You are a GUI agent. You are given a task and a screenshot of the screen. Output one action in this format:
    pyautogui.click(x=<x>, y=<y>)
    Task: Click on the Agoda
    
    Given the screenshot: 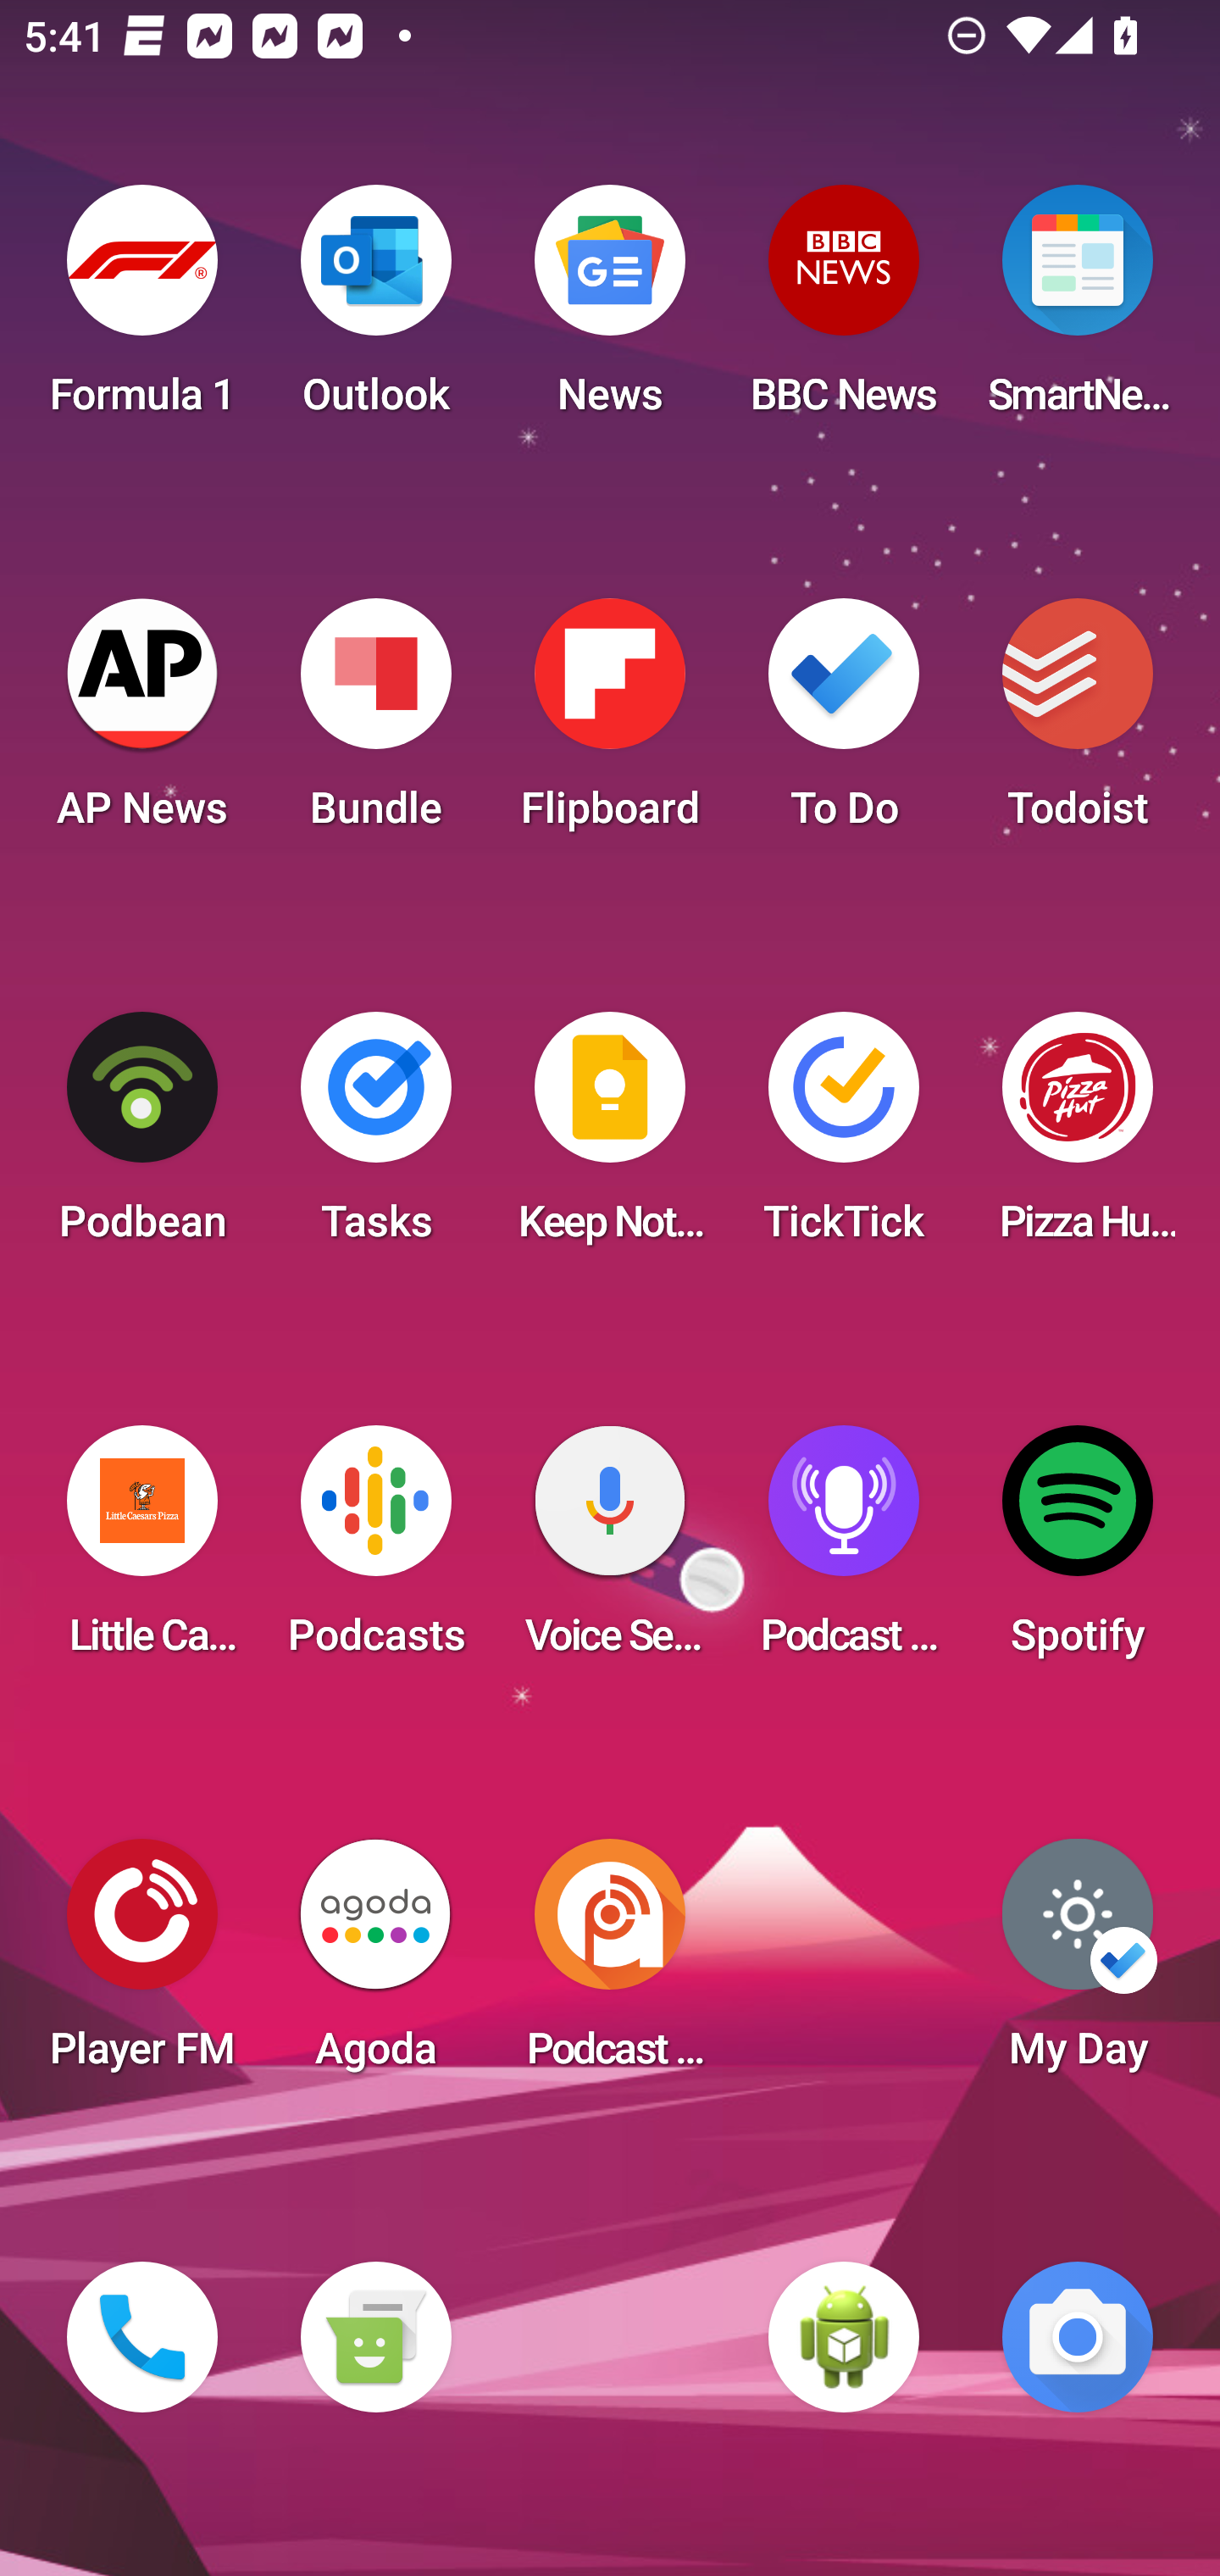 What is the action you would take?
    pyautogui.click(x=375, y=1964)
    